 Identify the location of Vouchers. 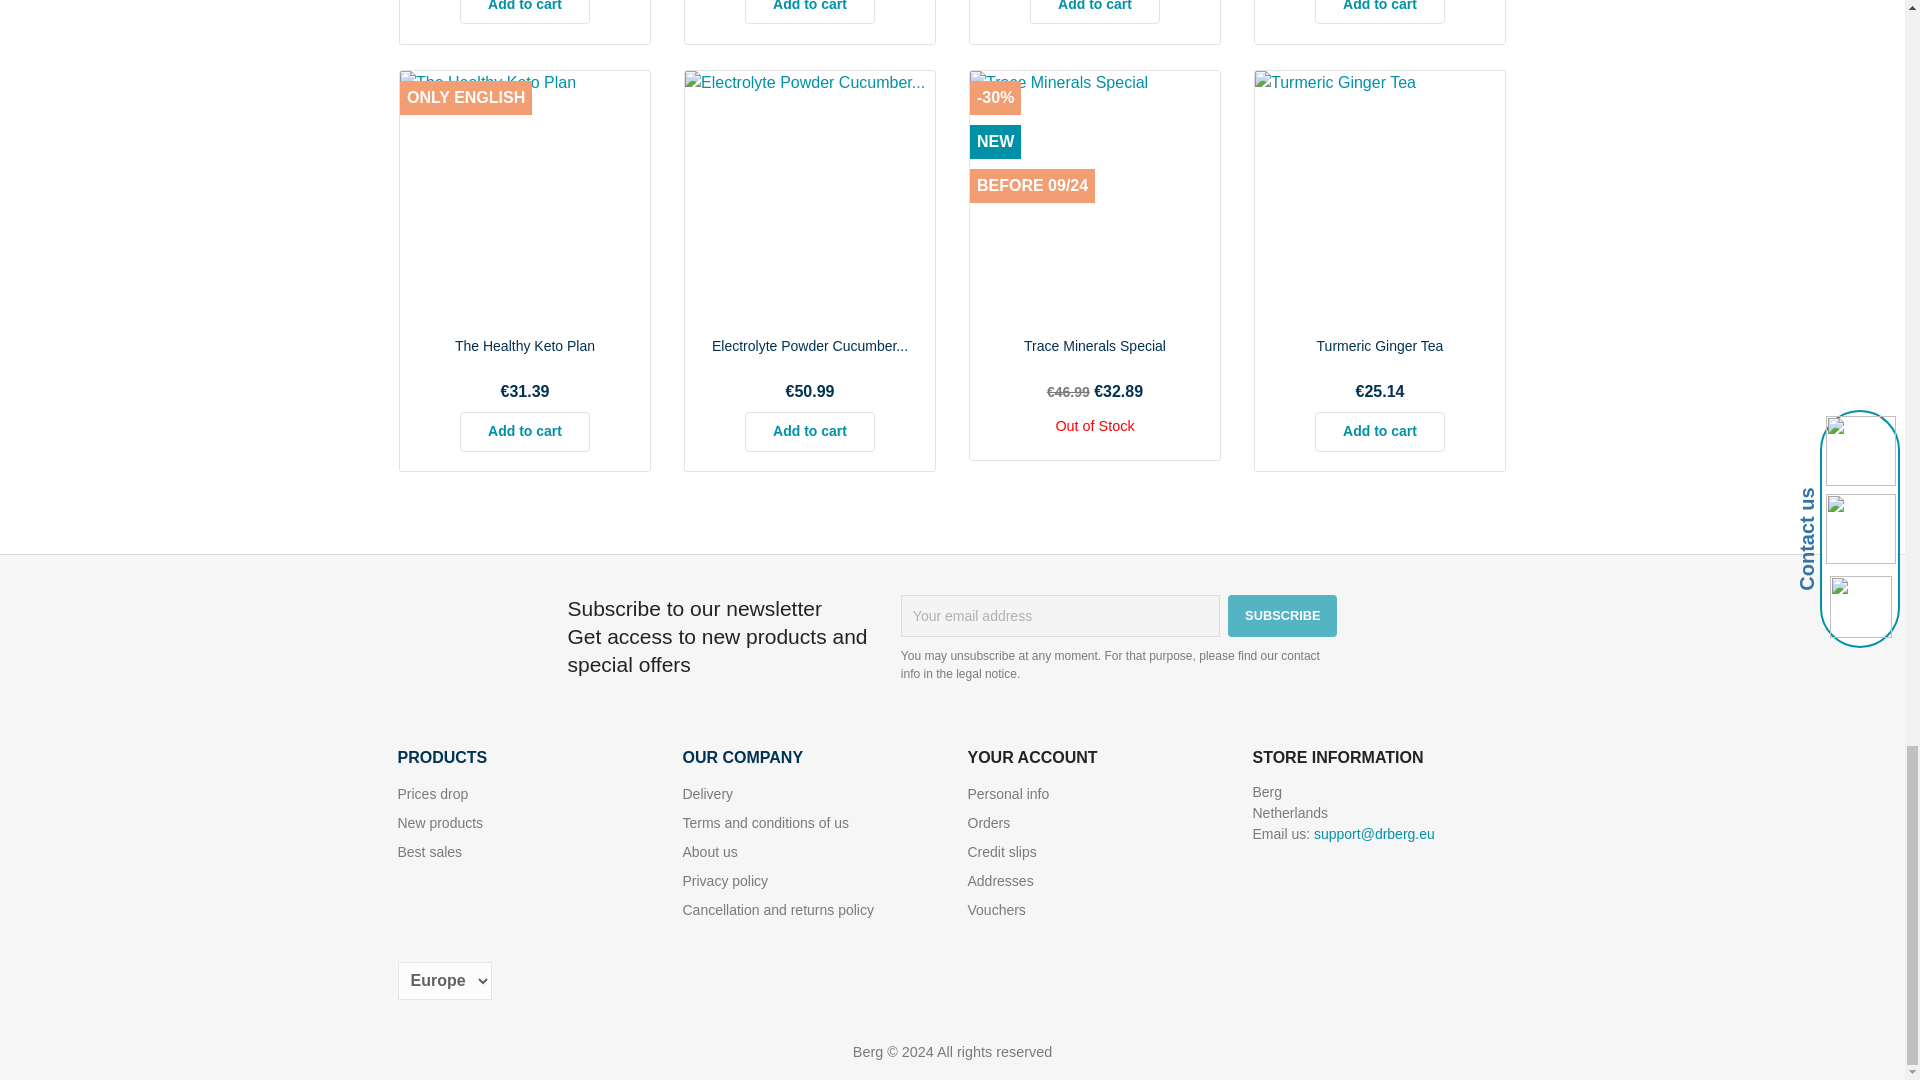
(996, 910).